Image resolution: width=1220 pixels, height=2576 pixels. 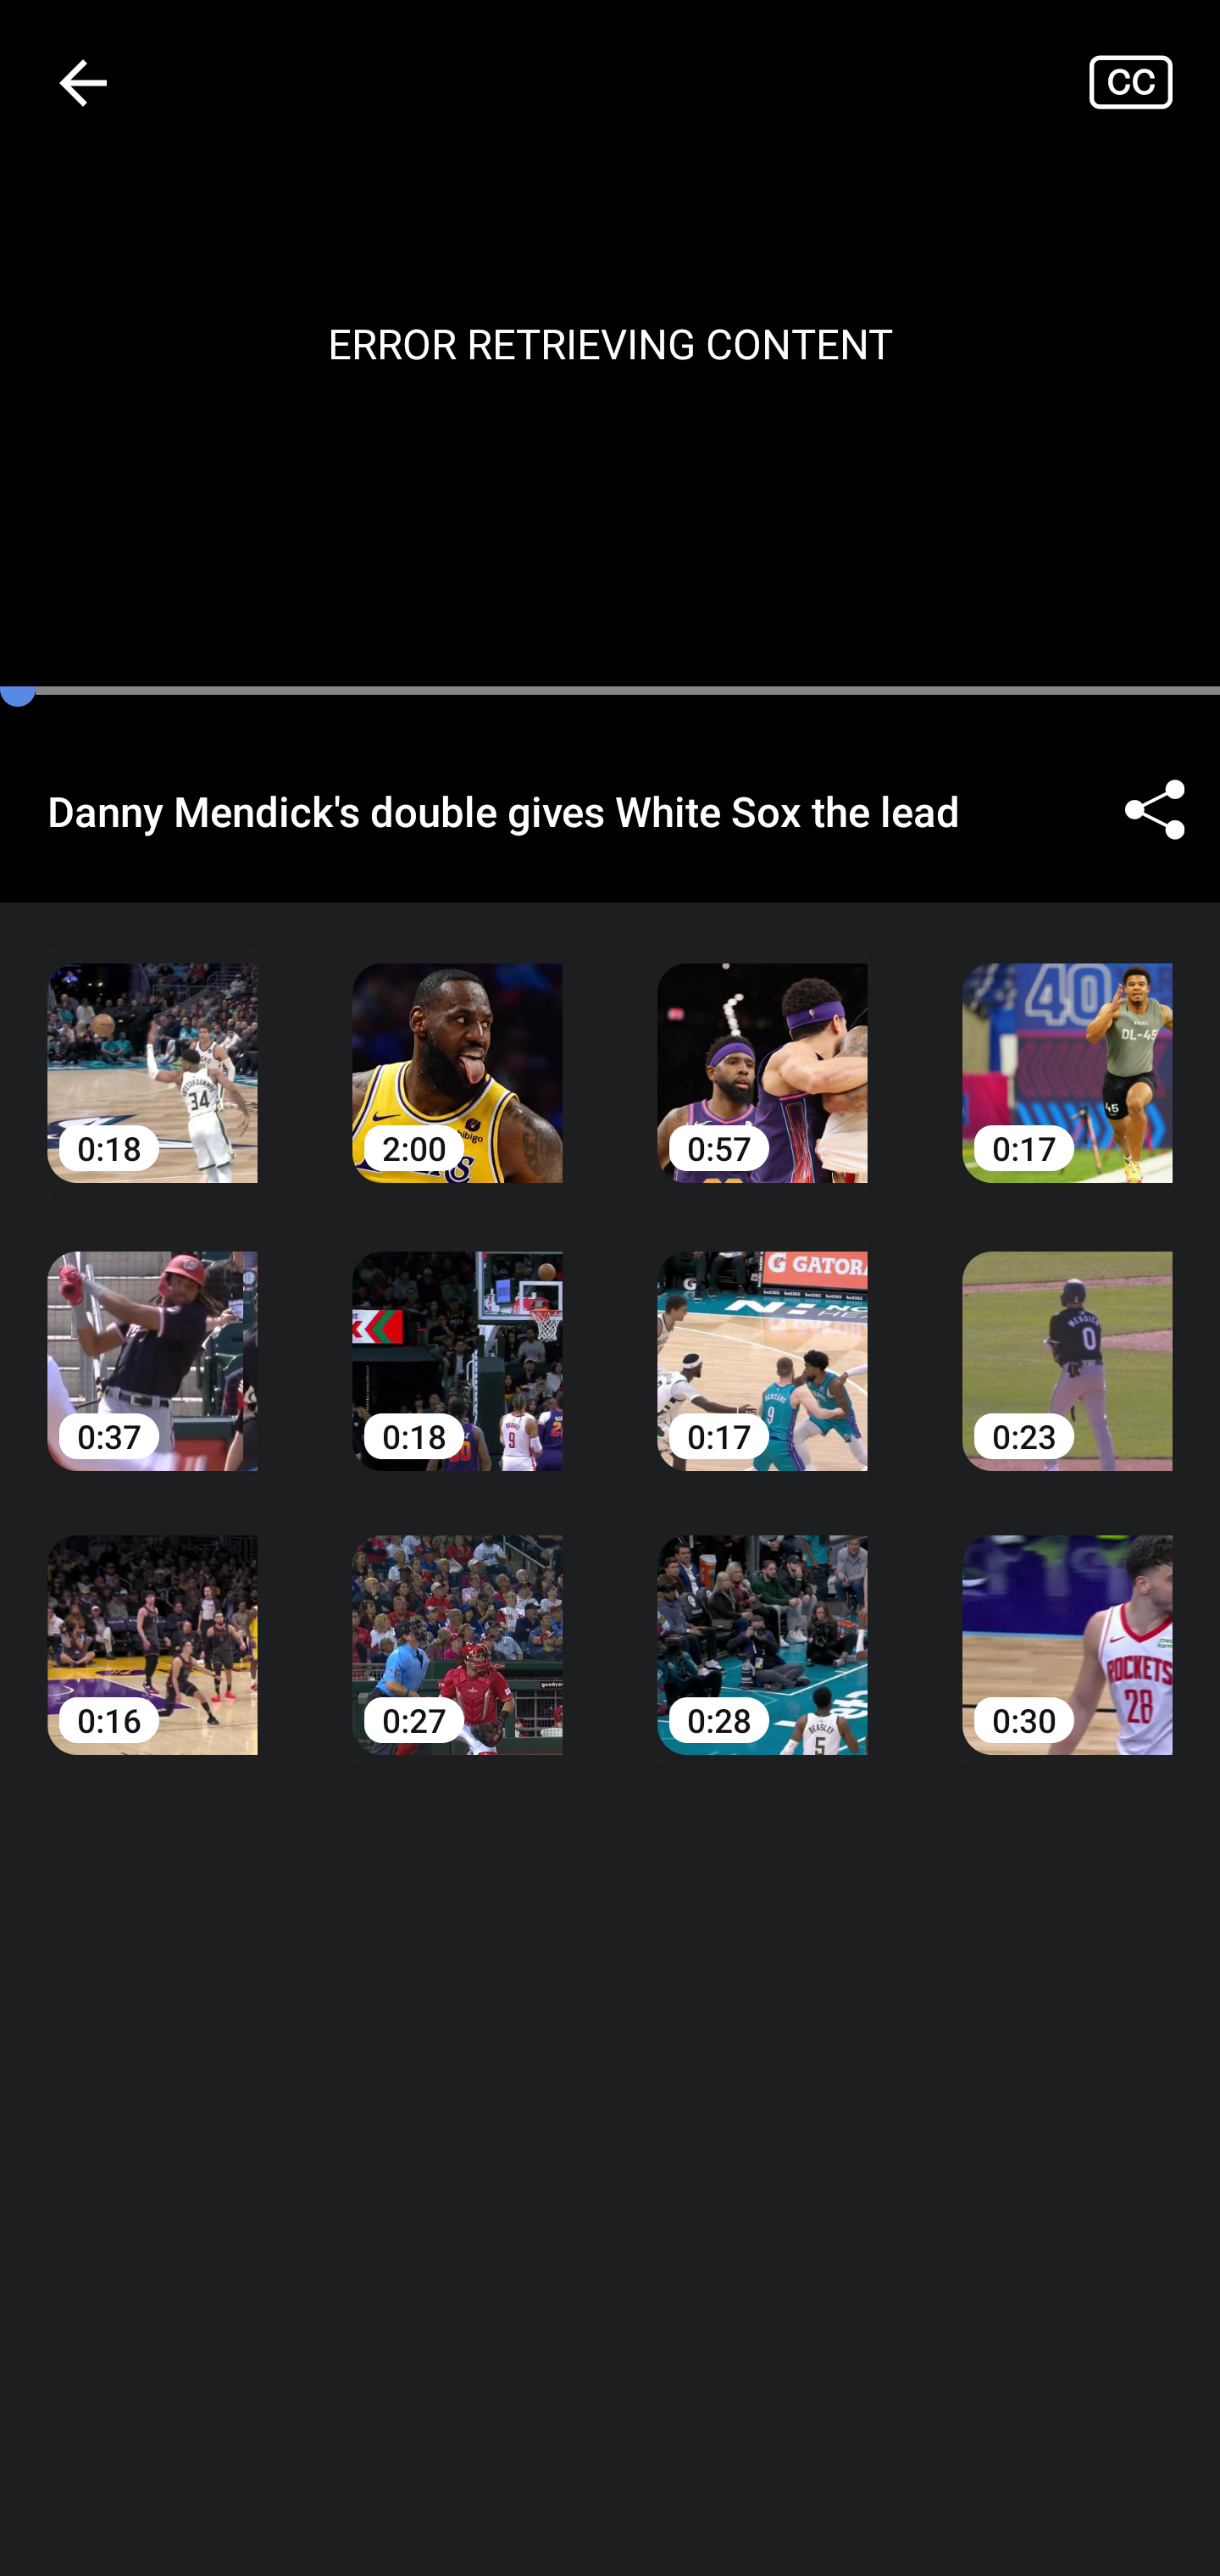 What do you see at coordinates (1154, 81) in the screenshot?
I see `Closed captions ` at bounding box center [1154, 81].